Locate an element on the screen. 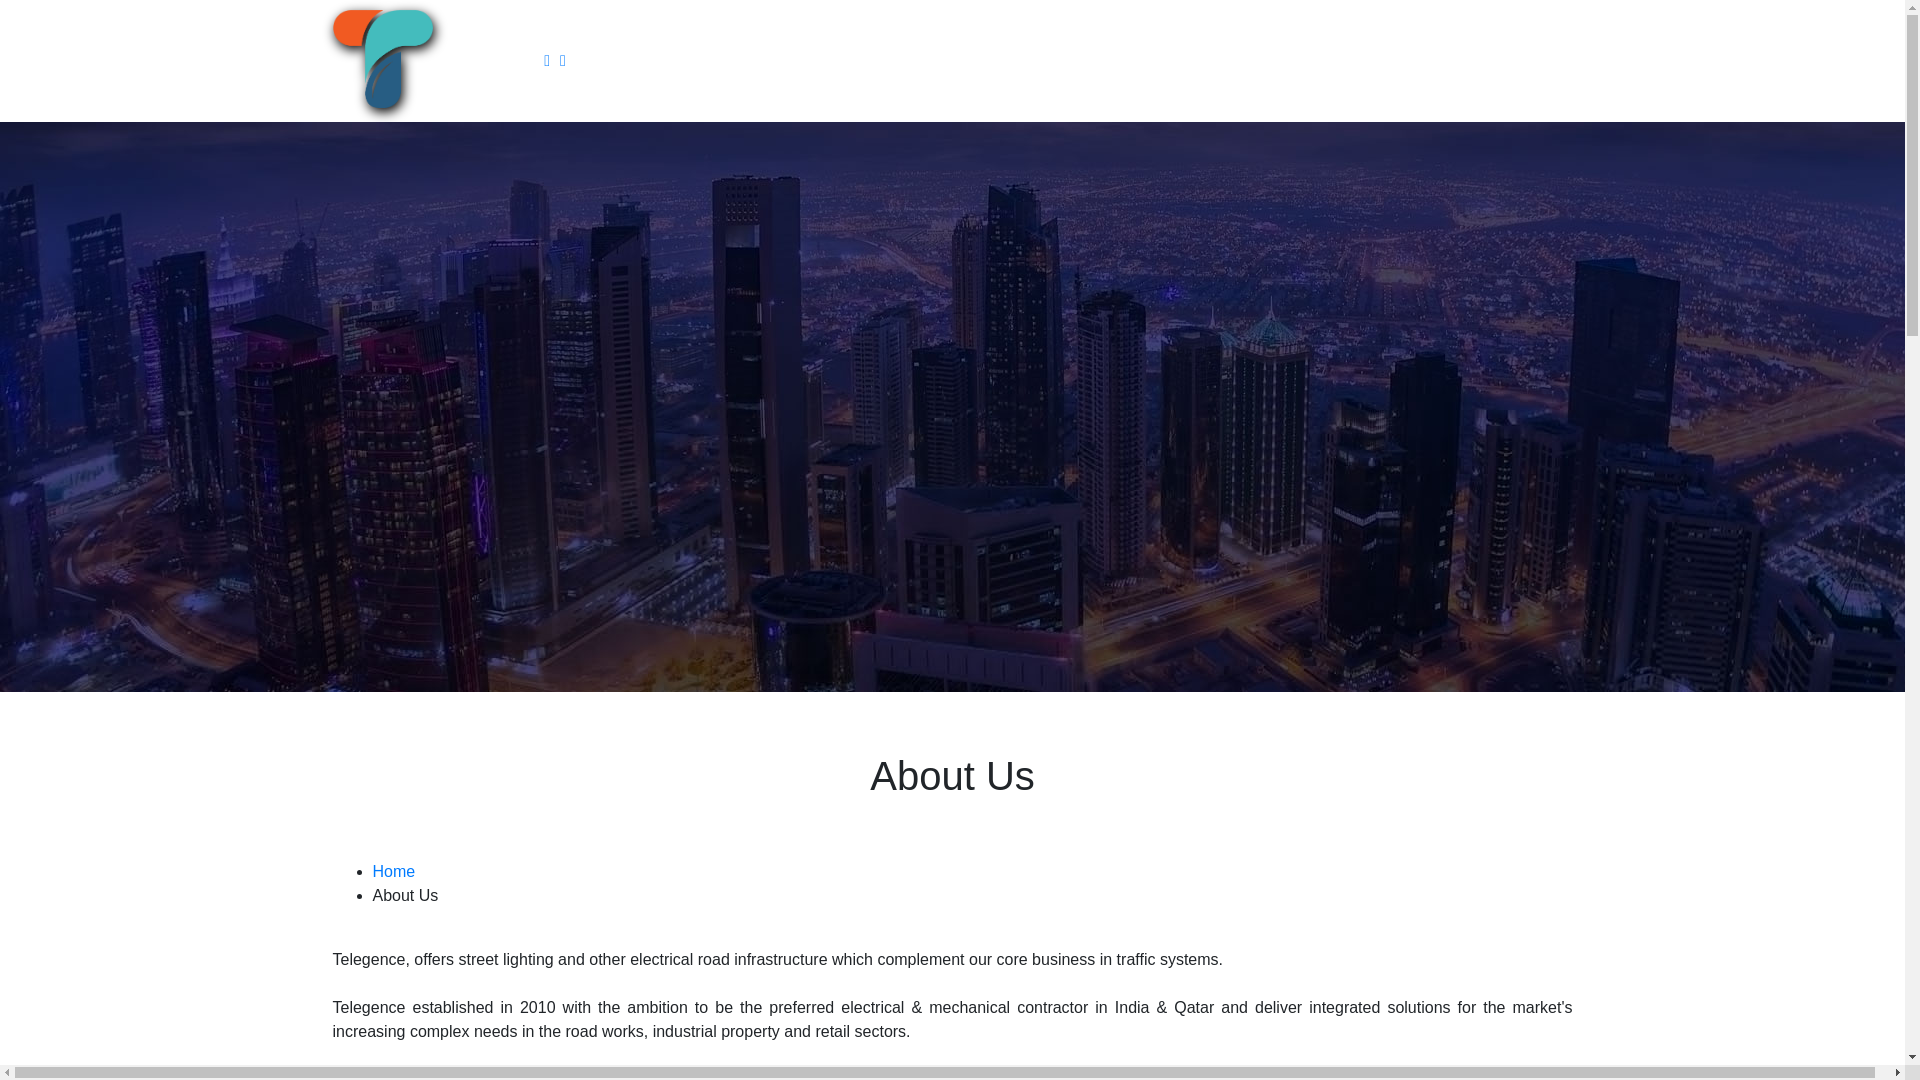 The height and width of the screenshot is (1080, 1920). Our Products is located at coordinates (568, 60).